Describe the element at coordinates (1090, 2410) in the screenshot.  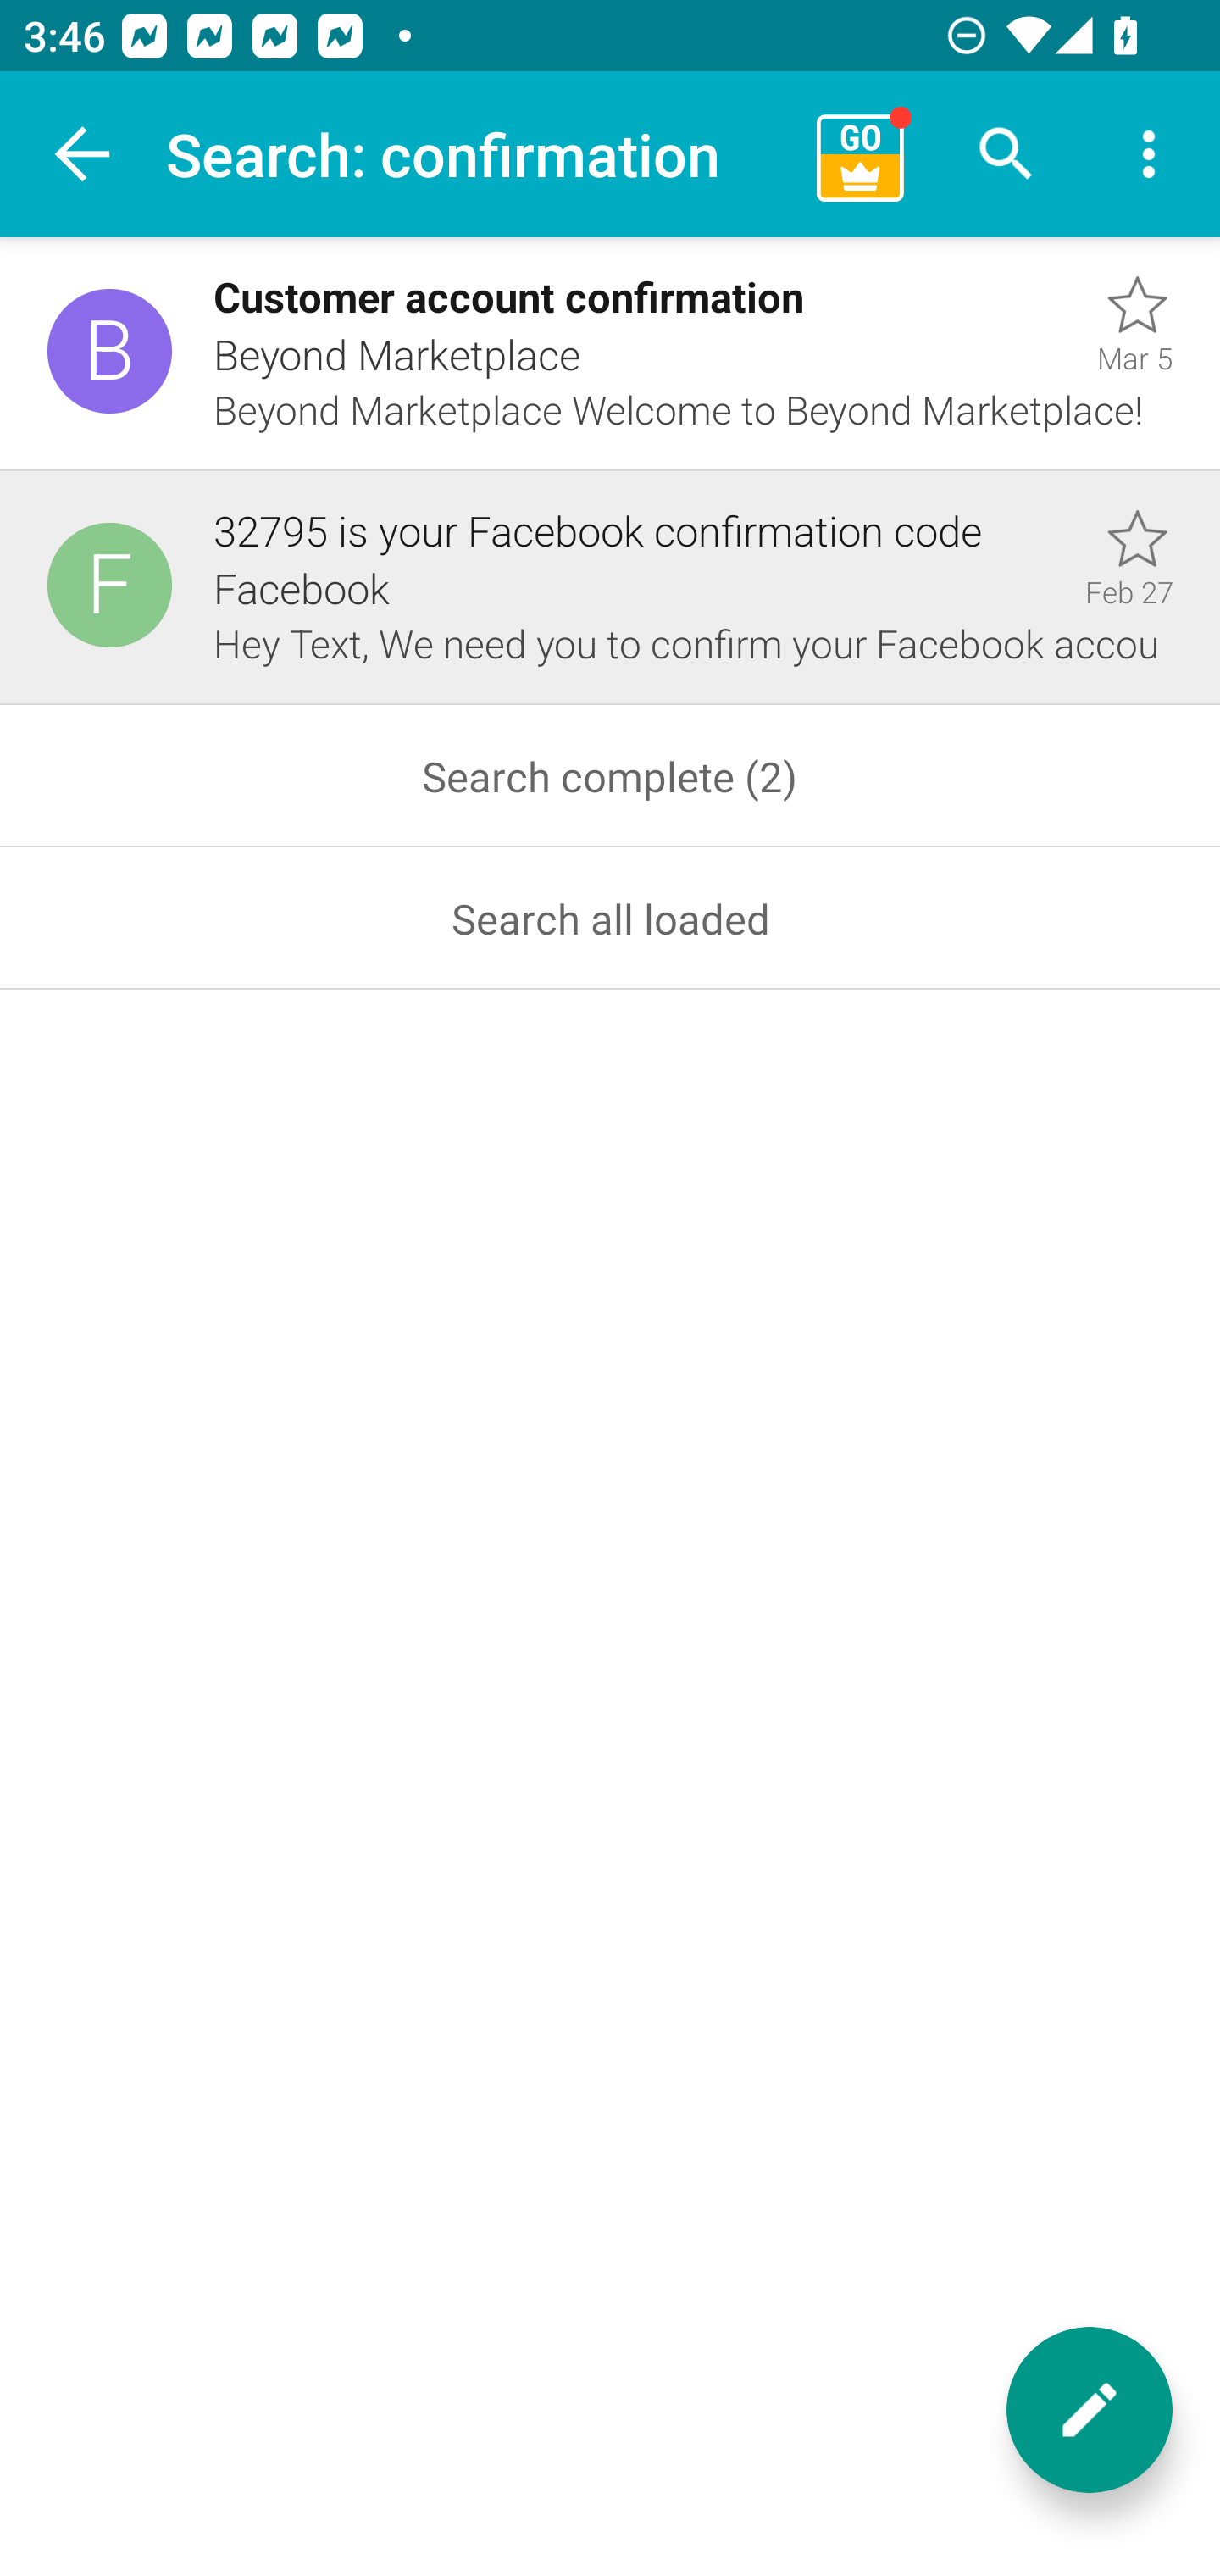
I see `New message` at that location.